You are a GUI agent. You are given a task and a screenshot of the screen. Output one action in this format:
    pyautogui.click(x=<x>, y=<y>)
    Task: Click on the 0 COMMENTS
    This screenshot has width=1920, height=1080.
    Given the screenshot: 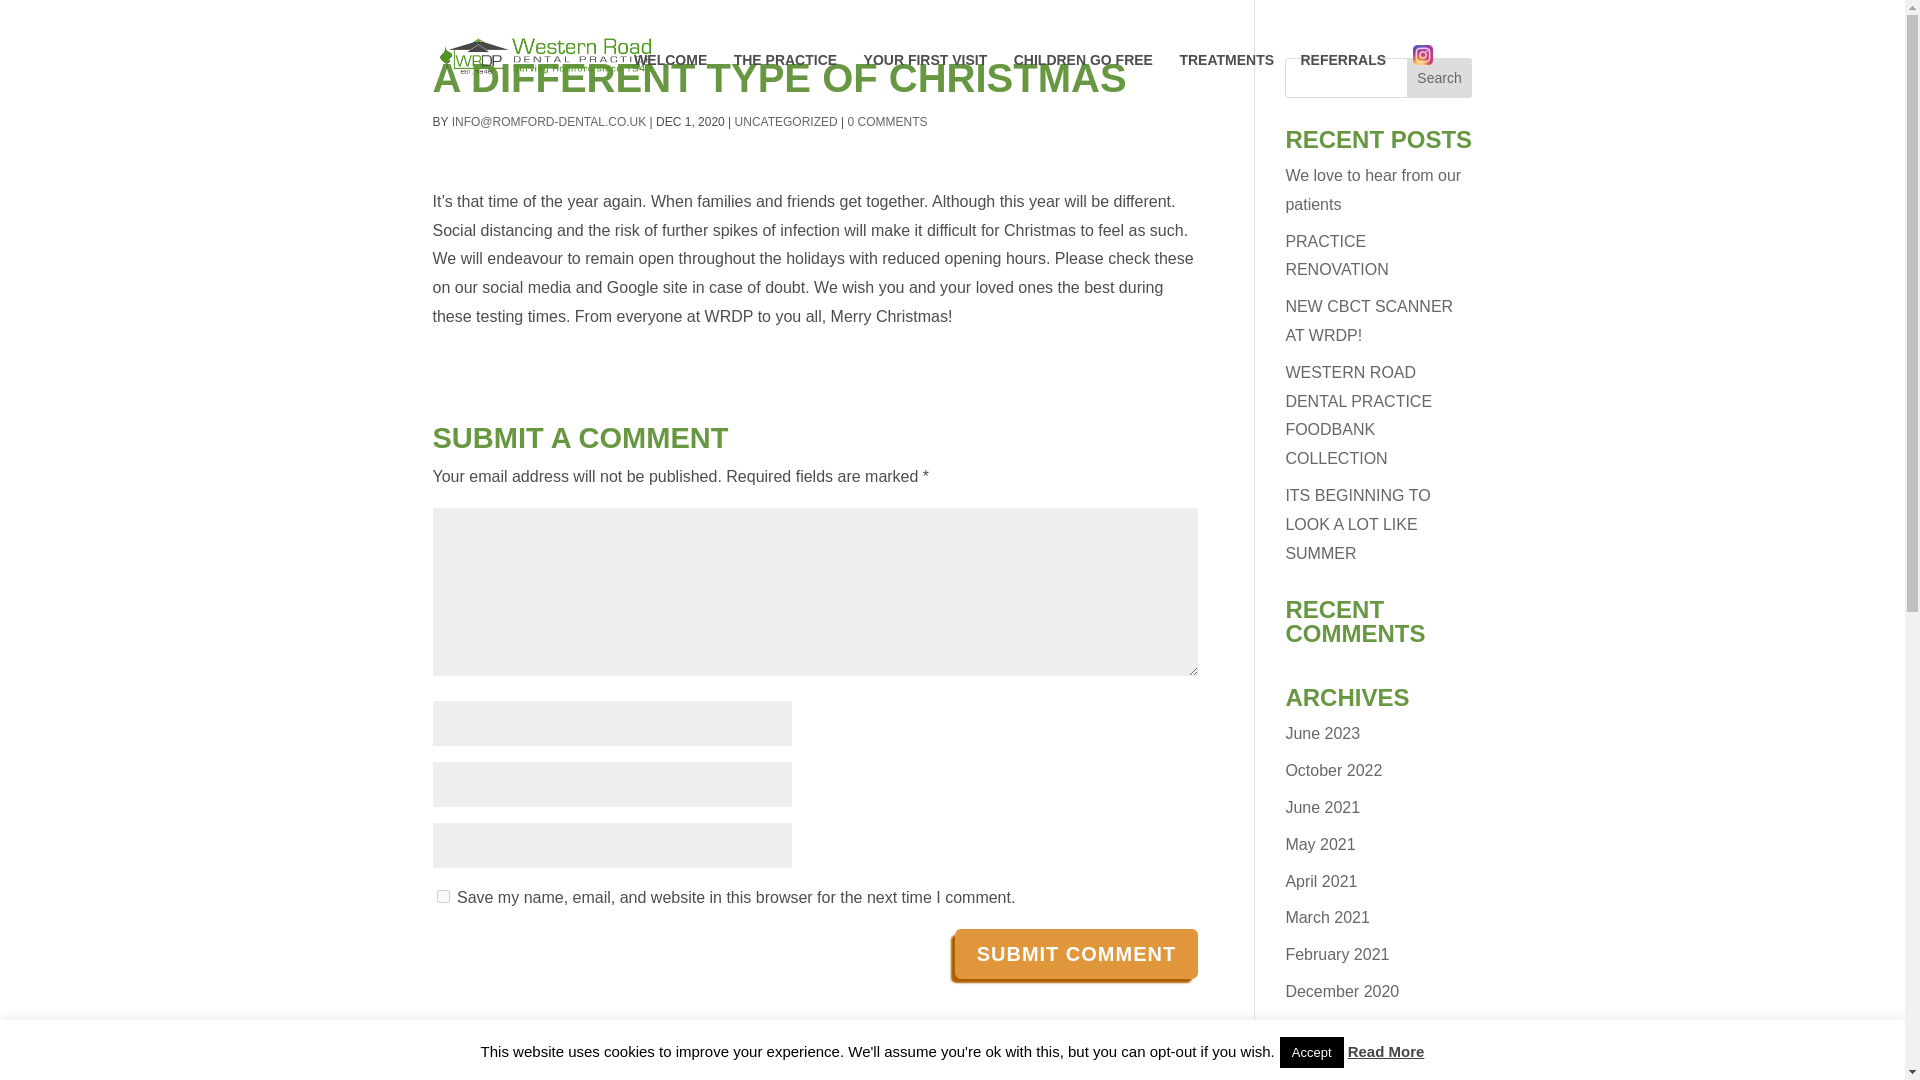 What is the action you would take?
    pyautogui.click(x=886, y=121)
    